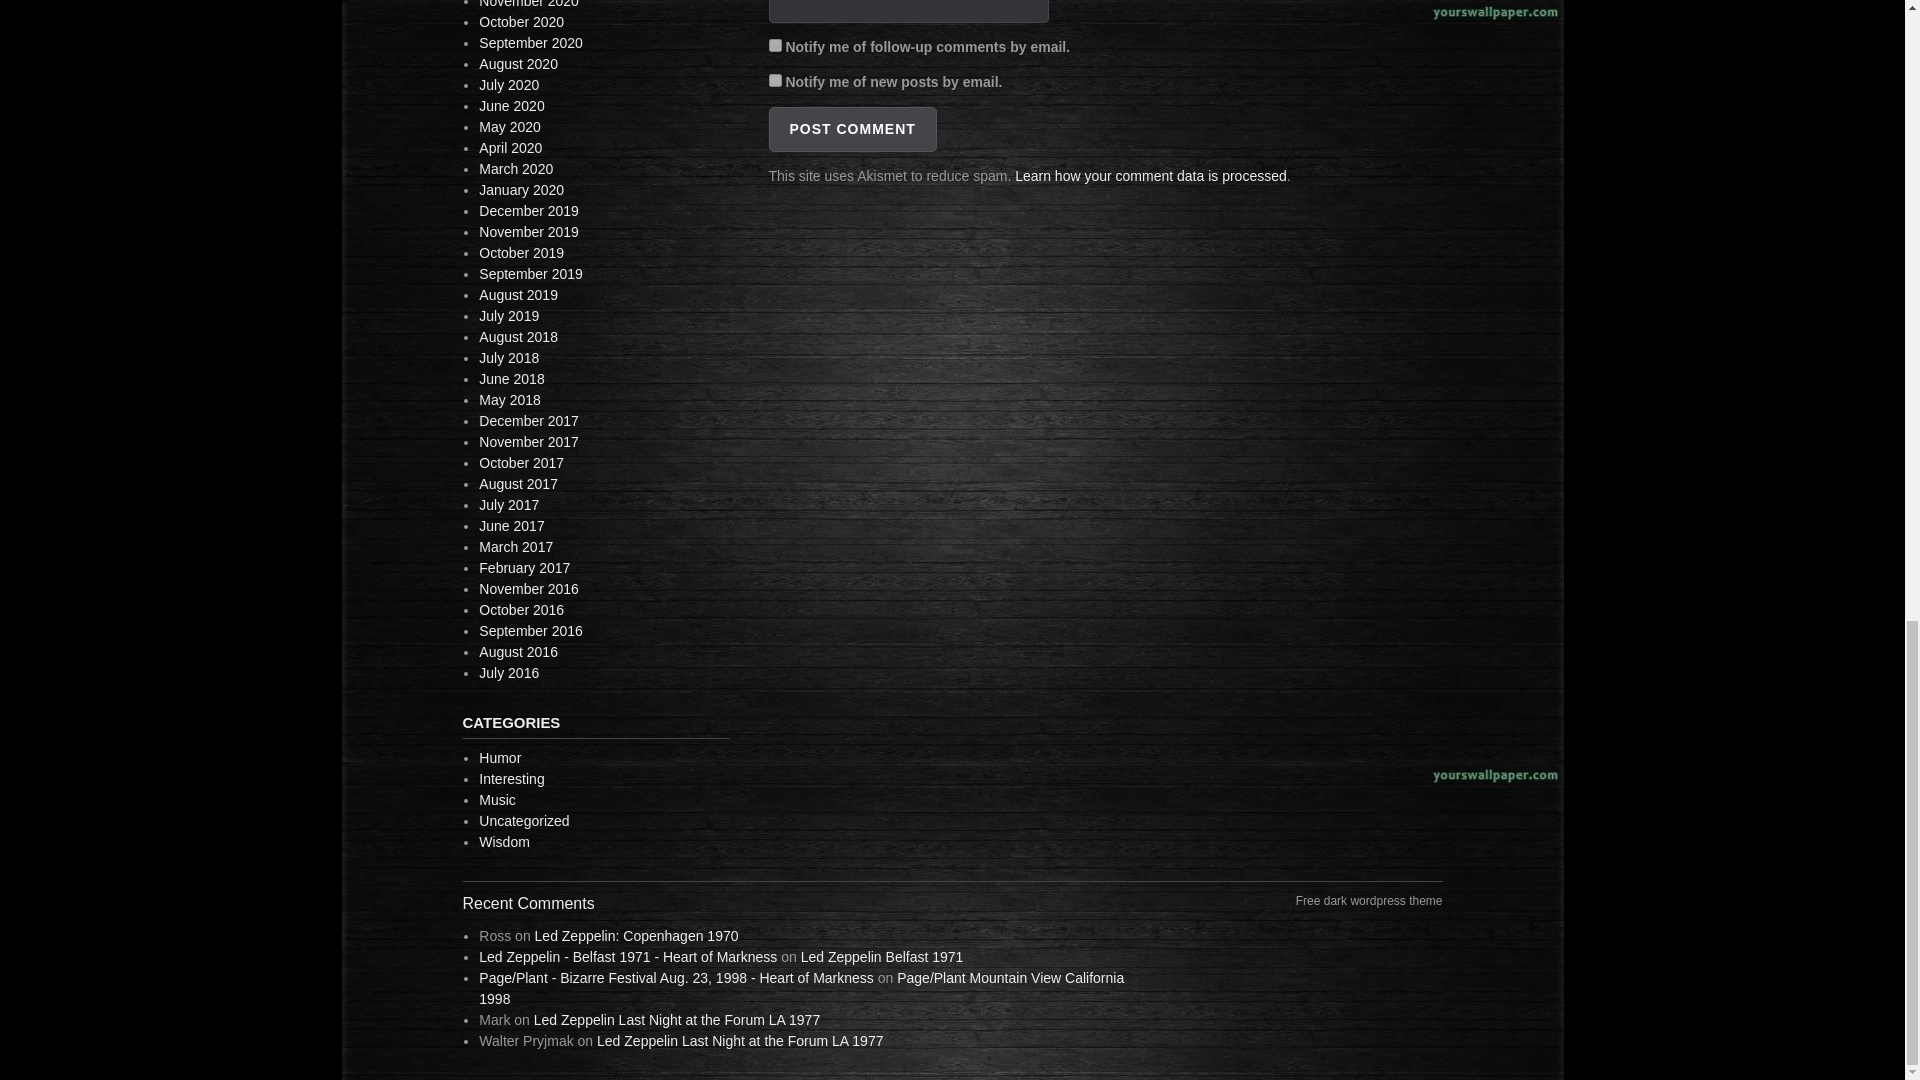 This screenshot has width=1920, height=1080. I want to click on subscribe, so click(774, 80).